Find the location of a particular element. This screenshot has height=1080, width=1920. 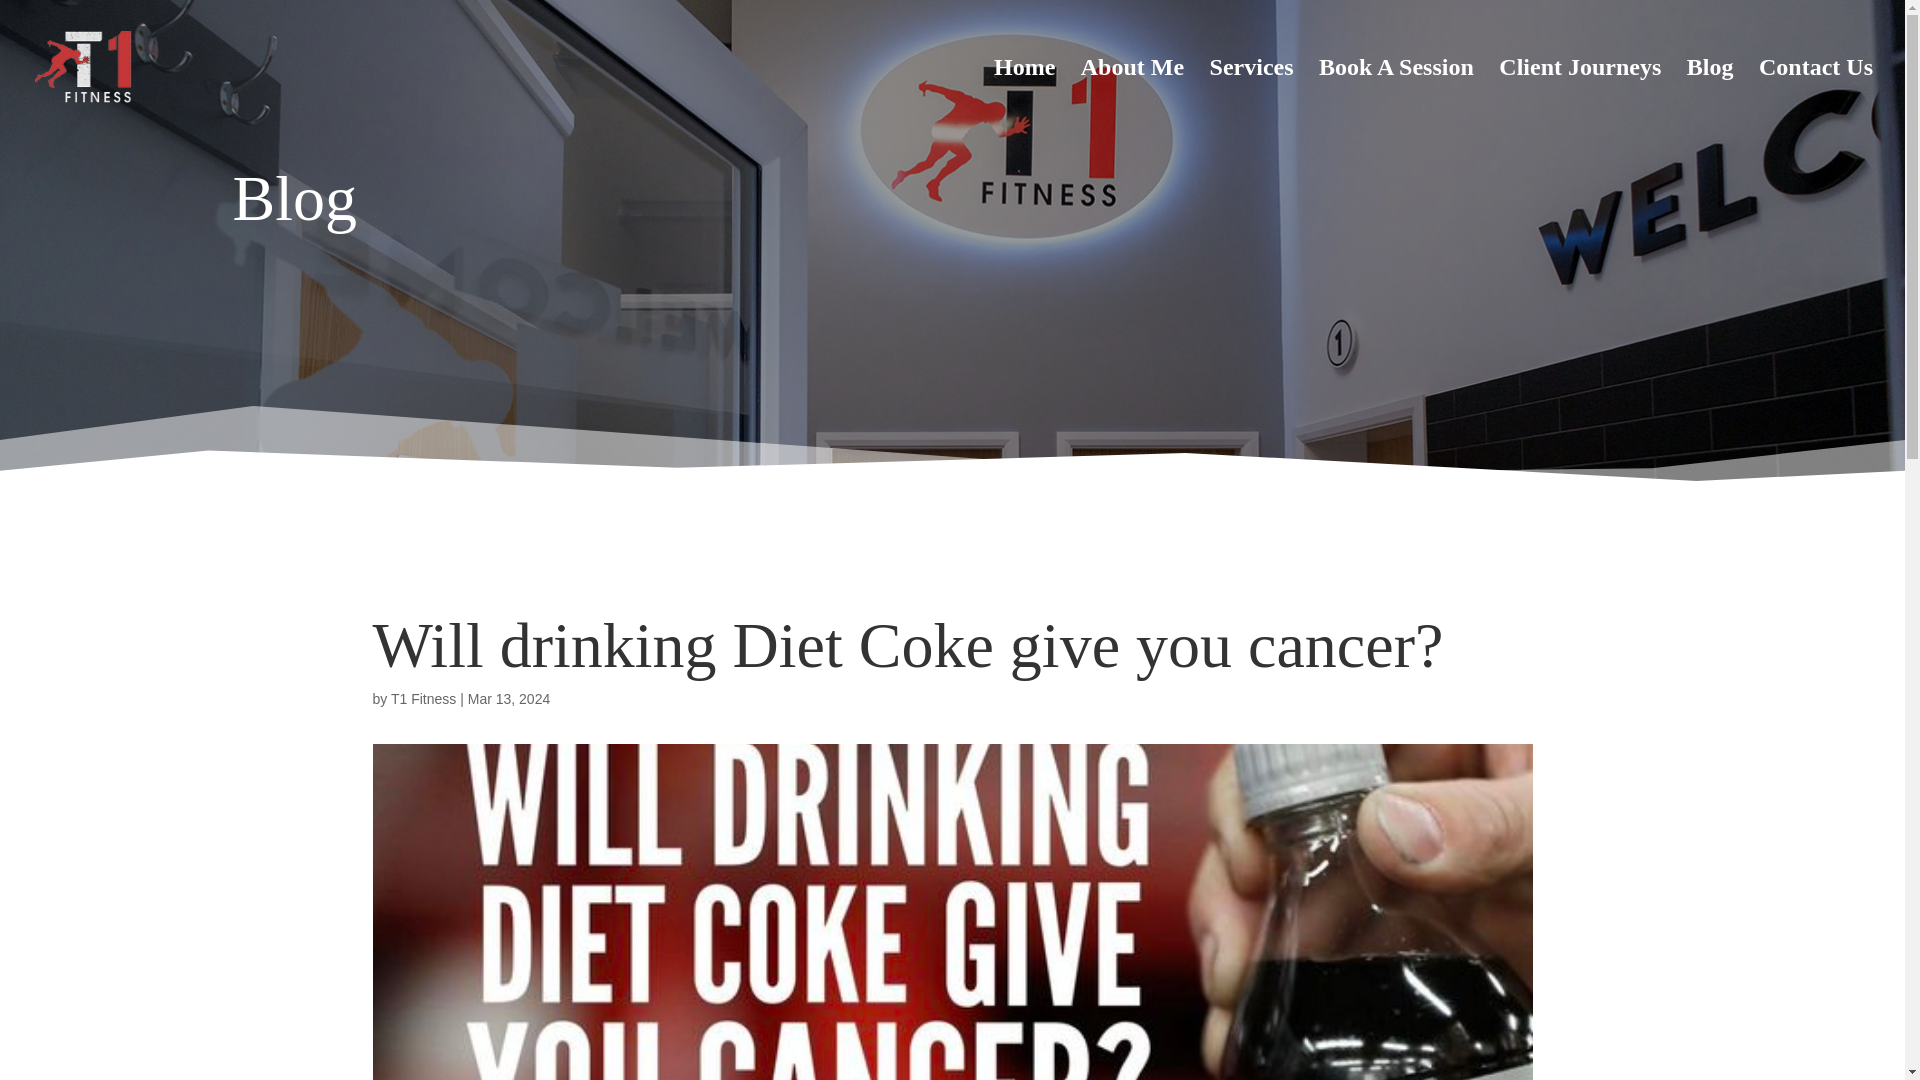

Posts by T1 Fitness is located at coordinates (424, 699).